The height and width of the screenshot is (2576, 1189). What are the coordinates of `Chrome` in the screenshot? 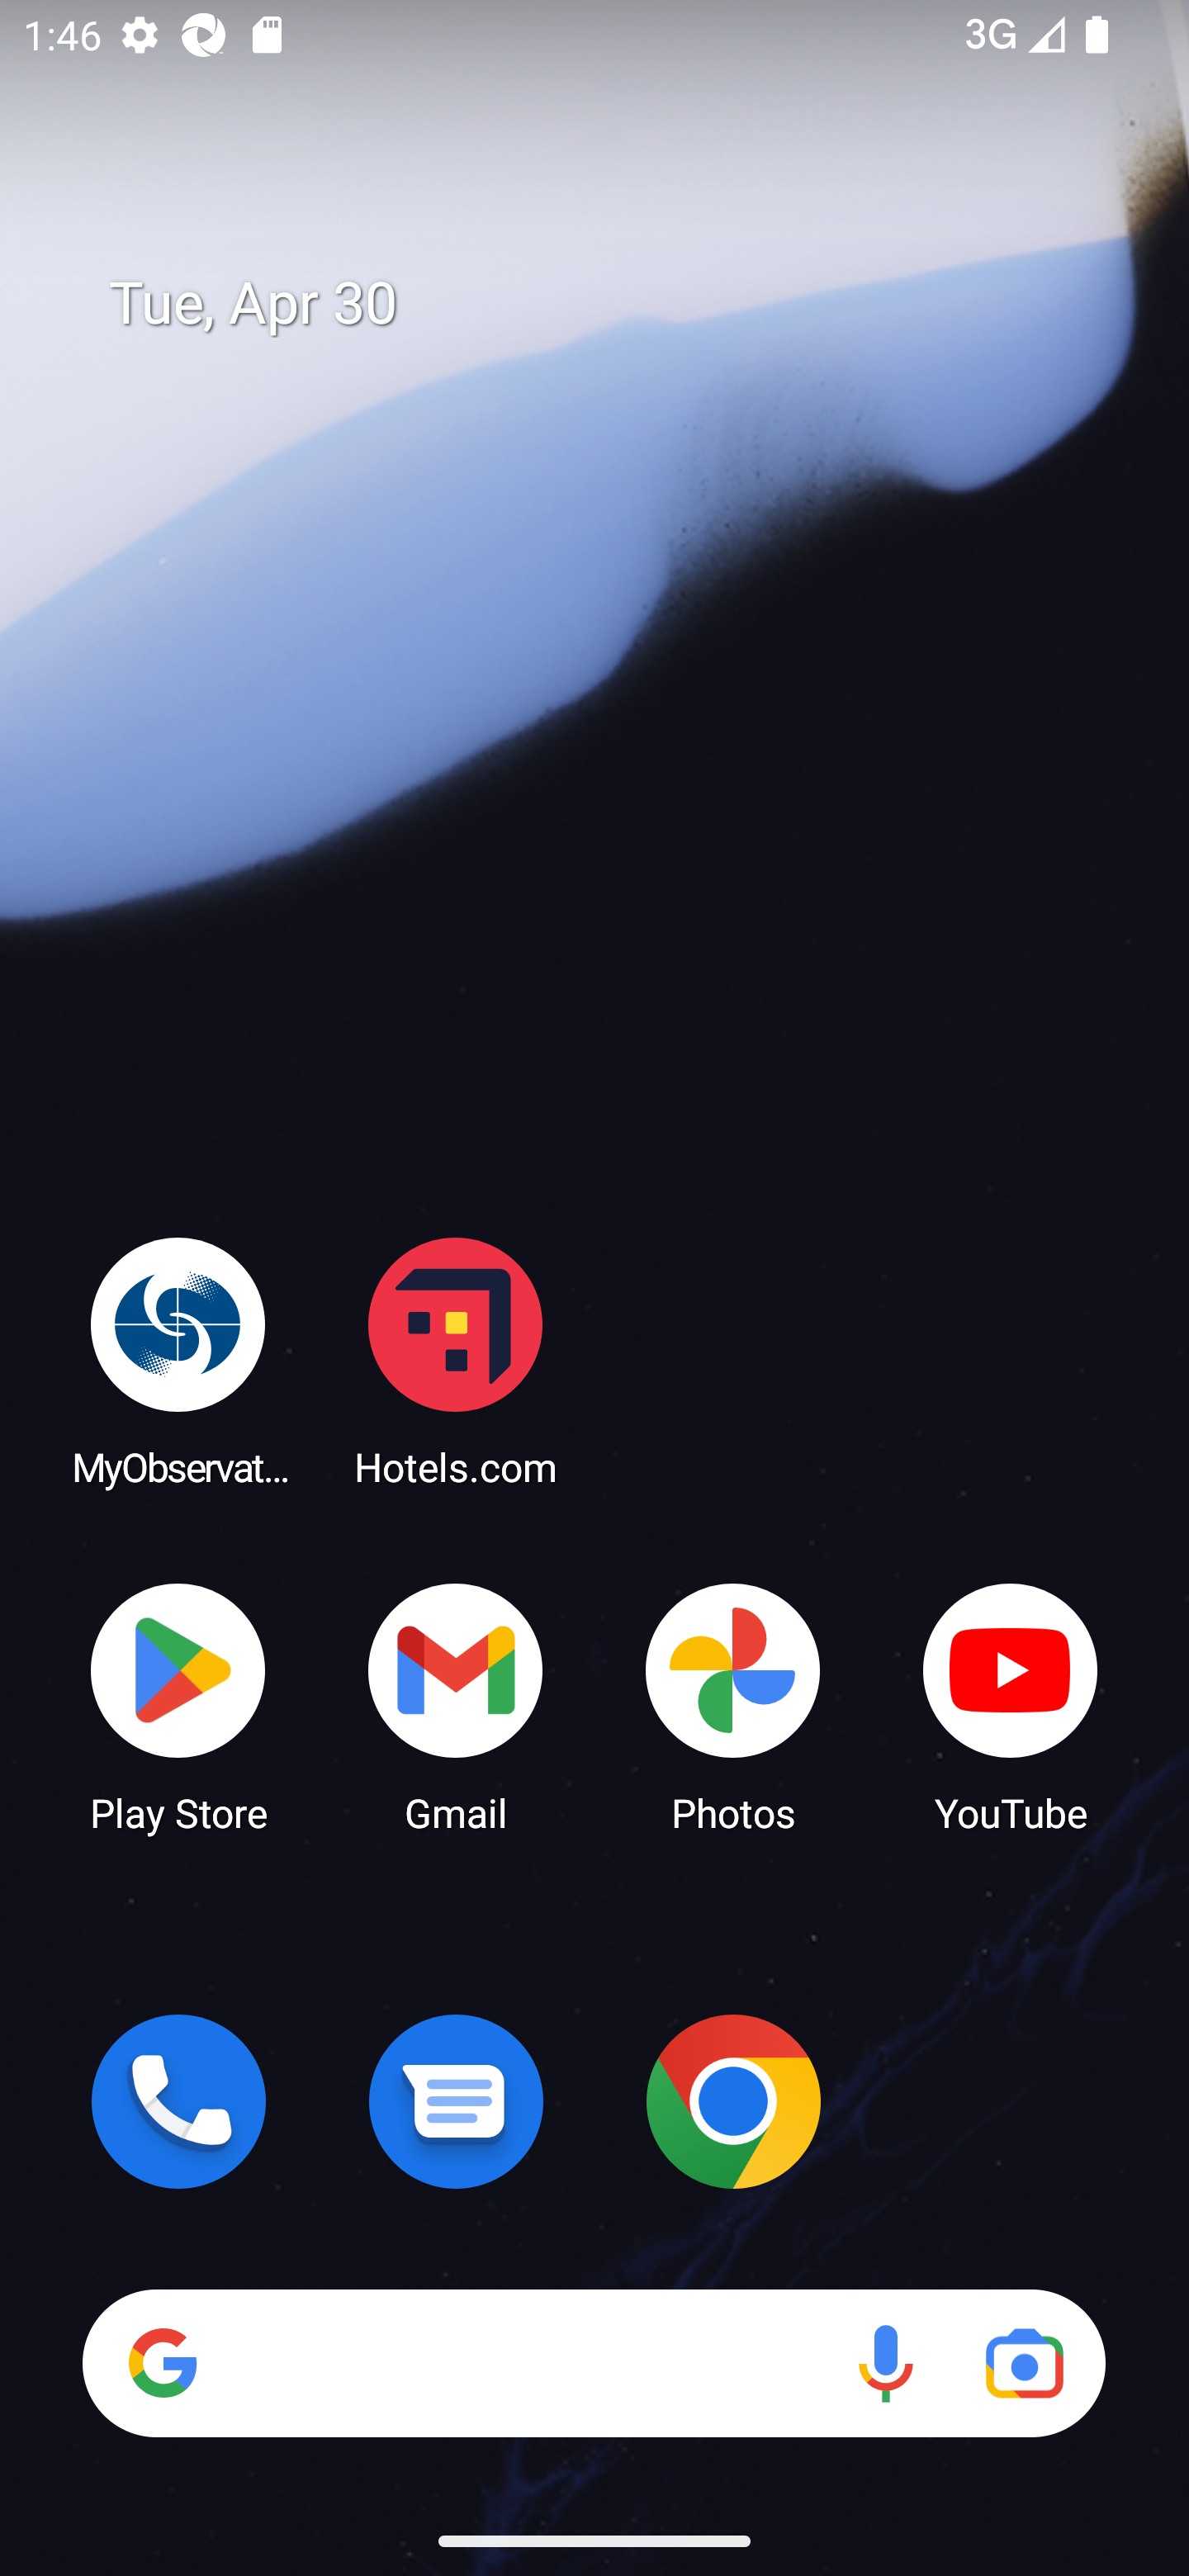 It's located at (733, 2101).